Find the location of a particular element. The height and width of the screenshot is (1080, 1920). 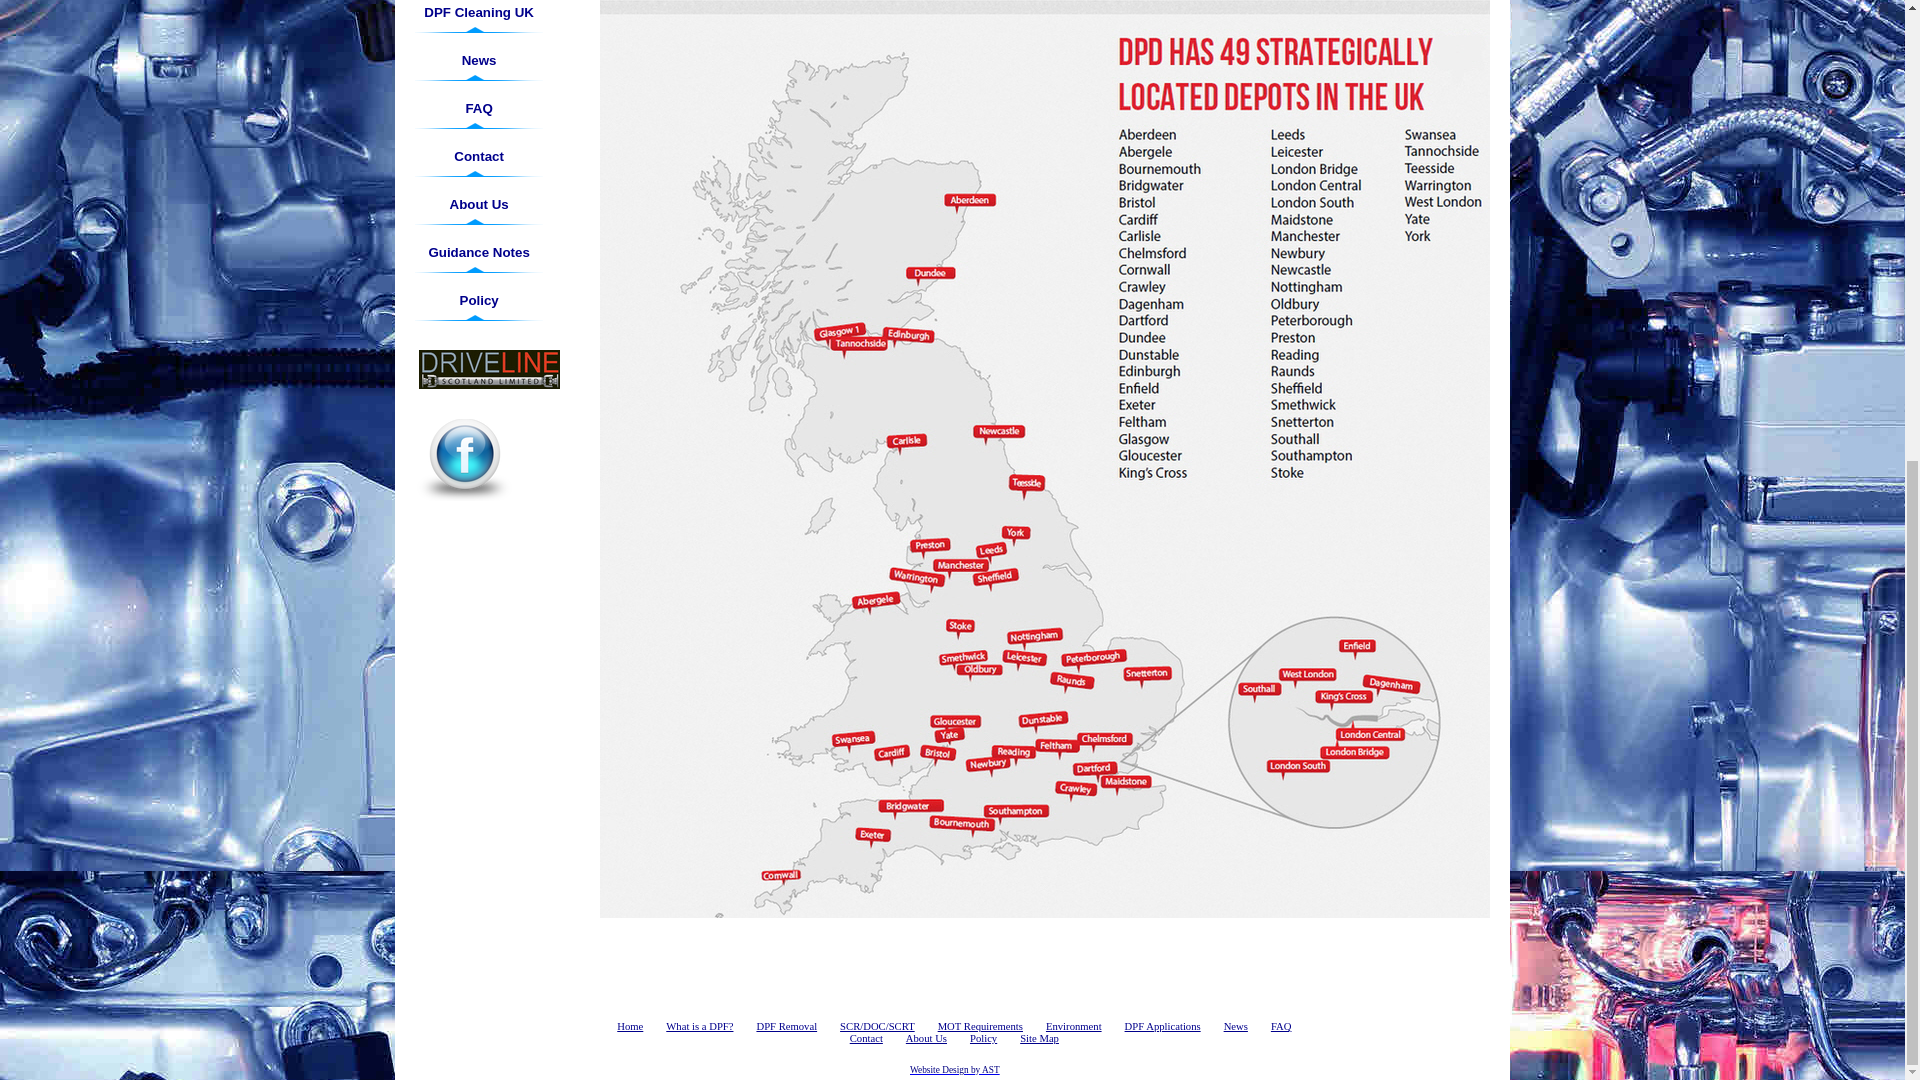

Website Design by AST is located at coordinates (955, 1068).